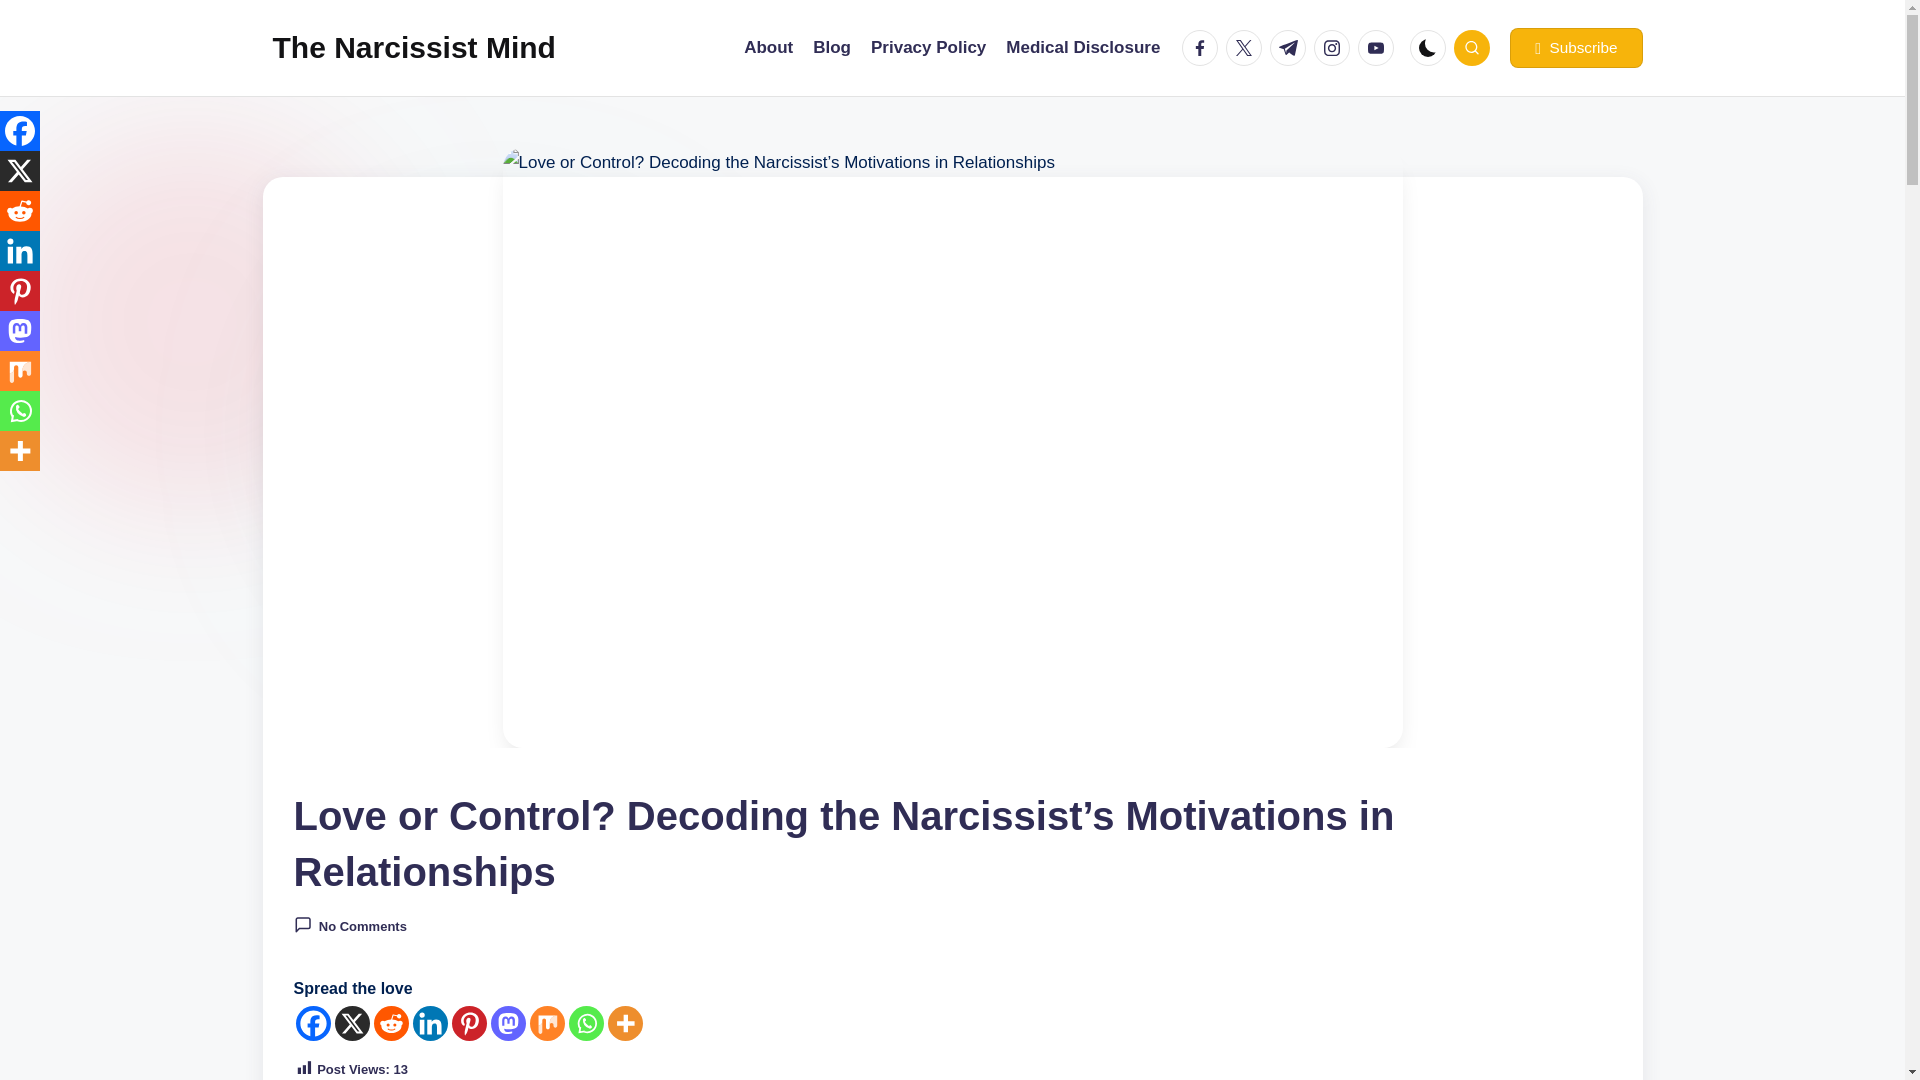 The height and width of the screenshot is (1080, 1920). I want to click on Pinterest, so click(469, 1023).